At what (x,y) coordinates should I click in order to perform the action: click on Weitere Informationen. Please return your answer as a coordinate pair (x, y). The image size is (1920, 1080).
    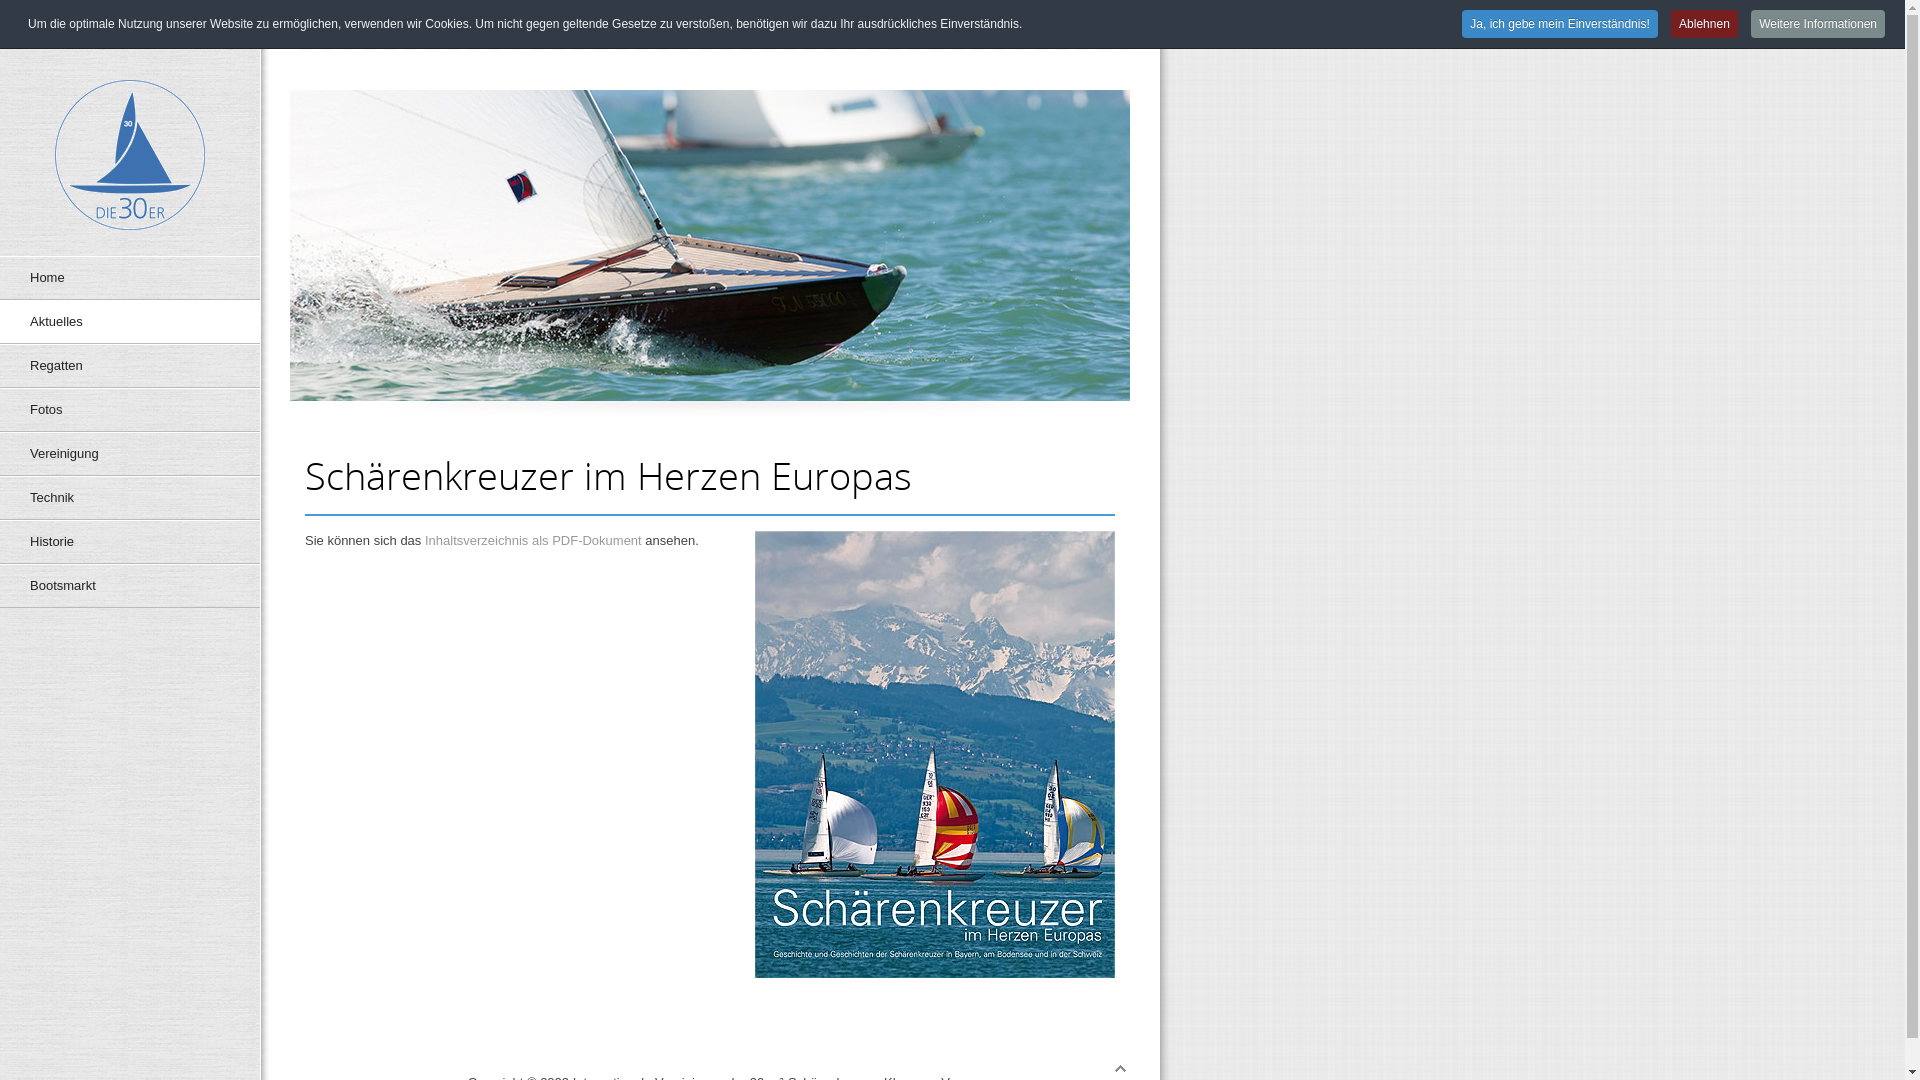
    Looking at the image, I should click on (1818, 24).